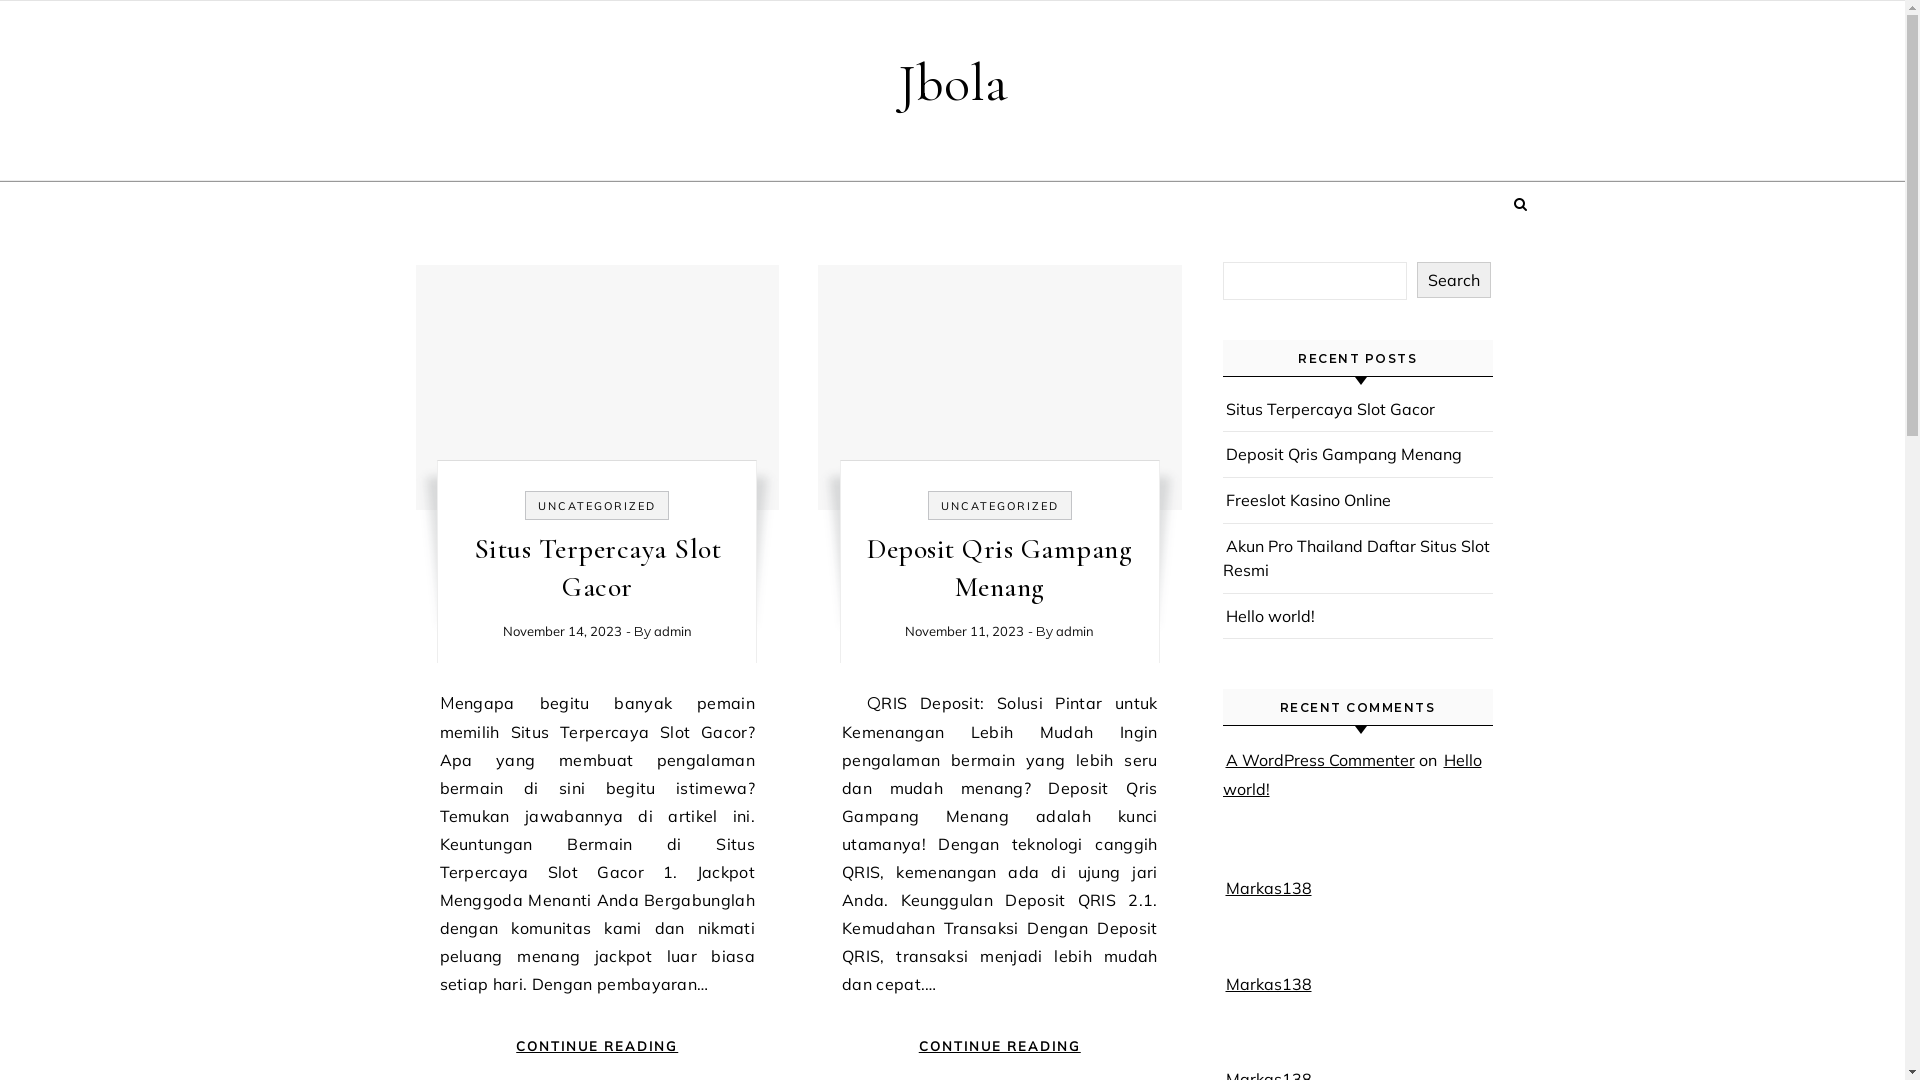 The width and height of the screenshot is (1920, 1080). Describe the element at coordinates (1330, 409) in the screenshot. I see `Situs Terpercaya Slot Gacor` at that location.